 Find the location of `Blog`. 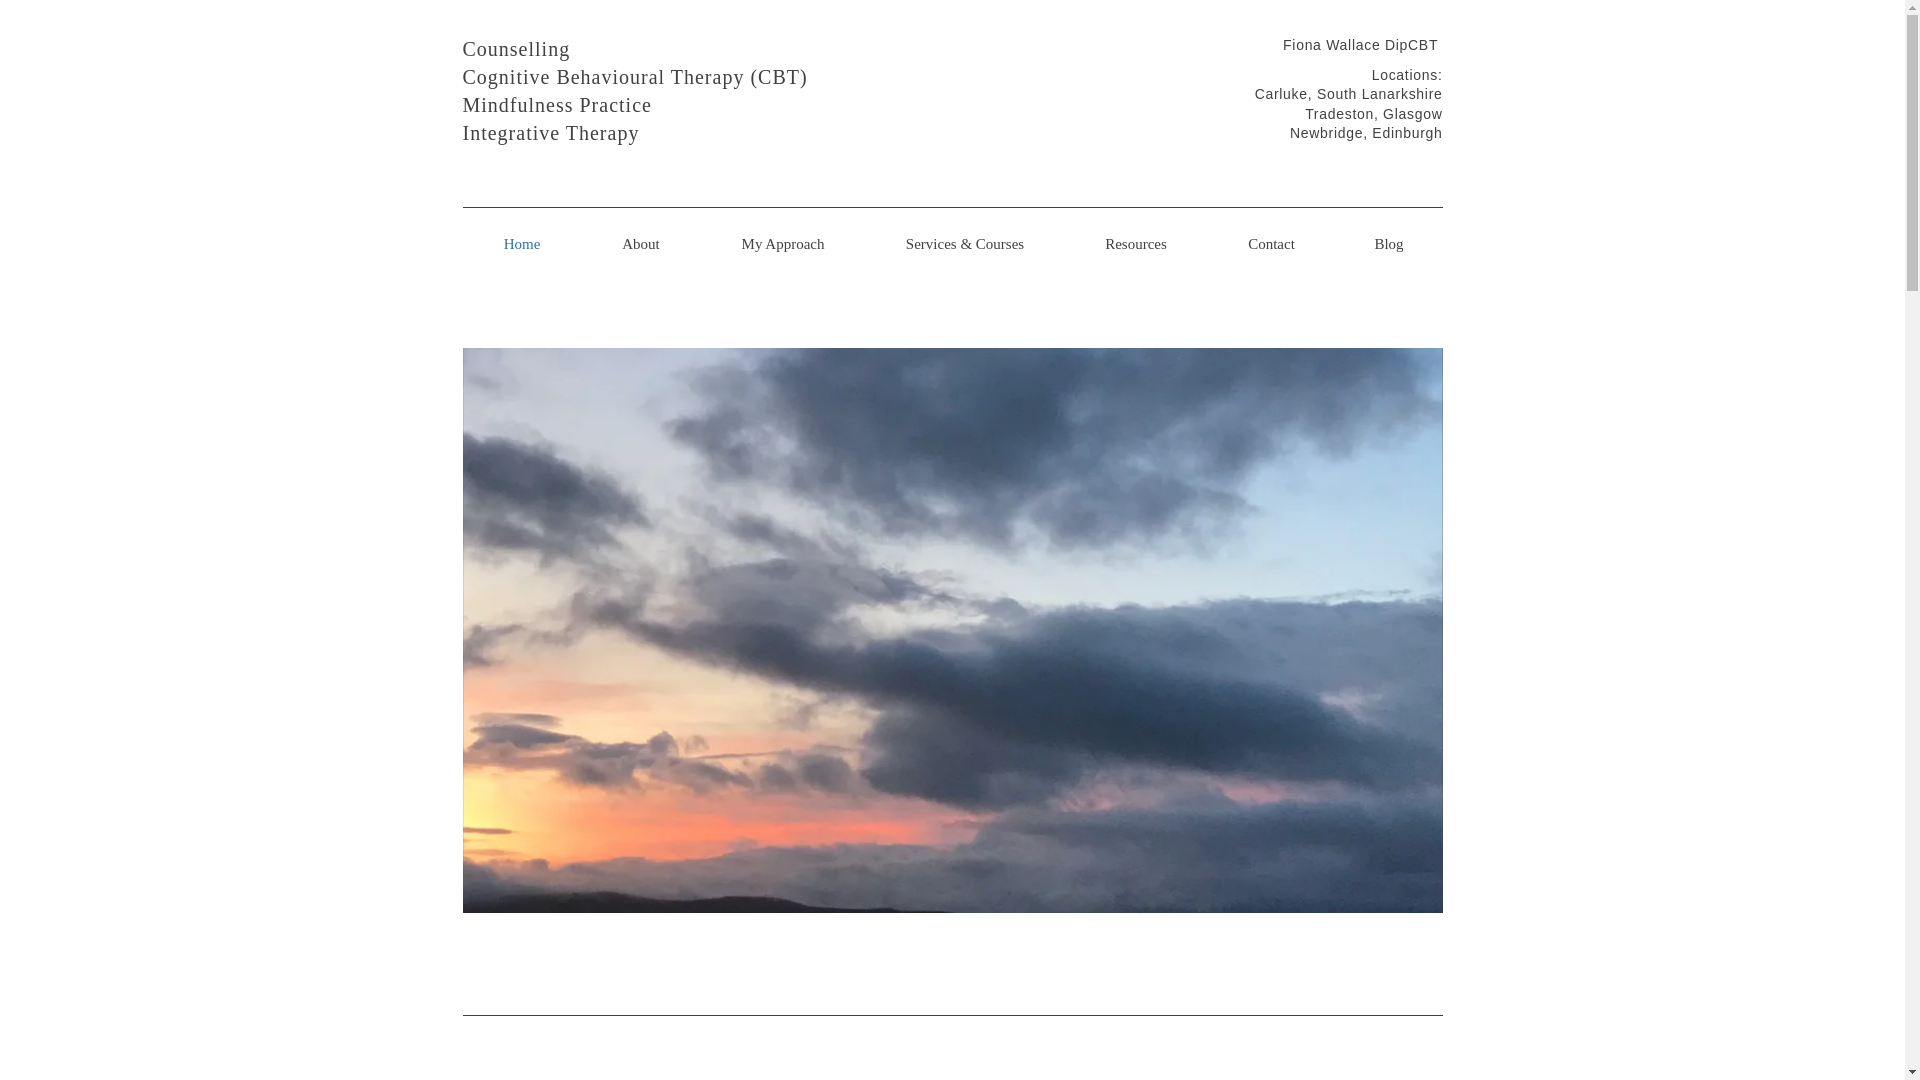

Blog is located at coordinates (1390, 244).